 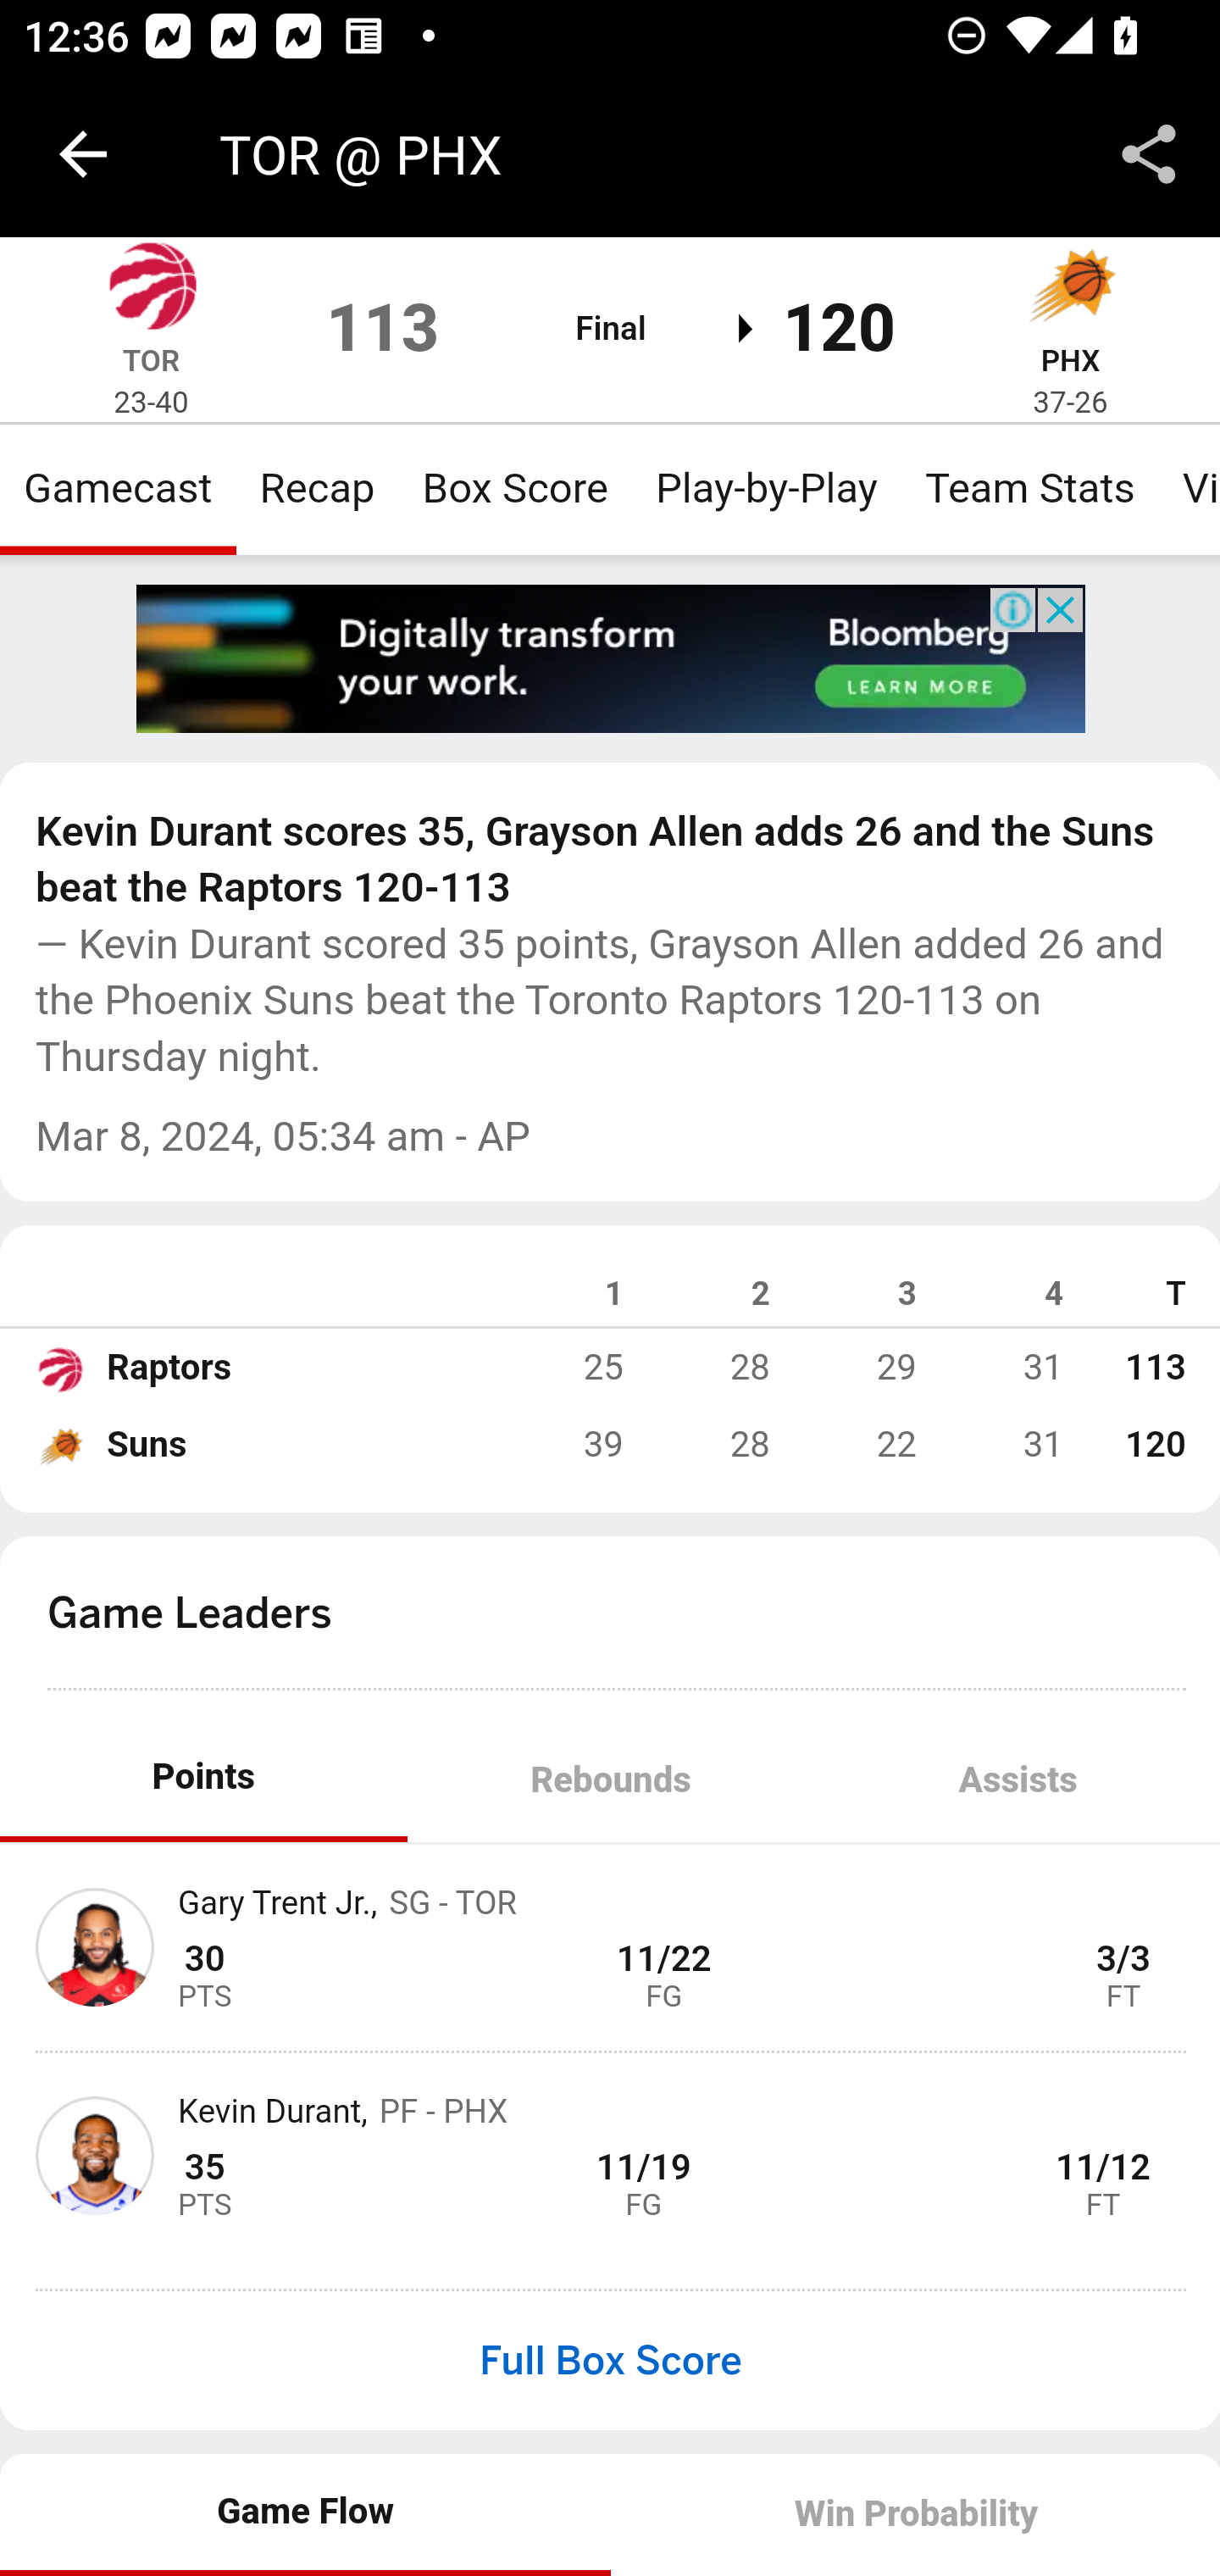 I want to click on Rebounds, so click(x=610, y=1782).